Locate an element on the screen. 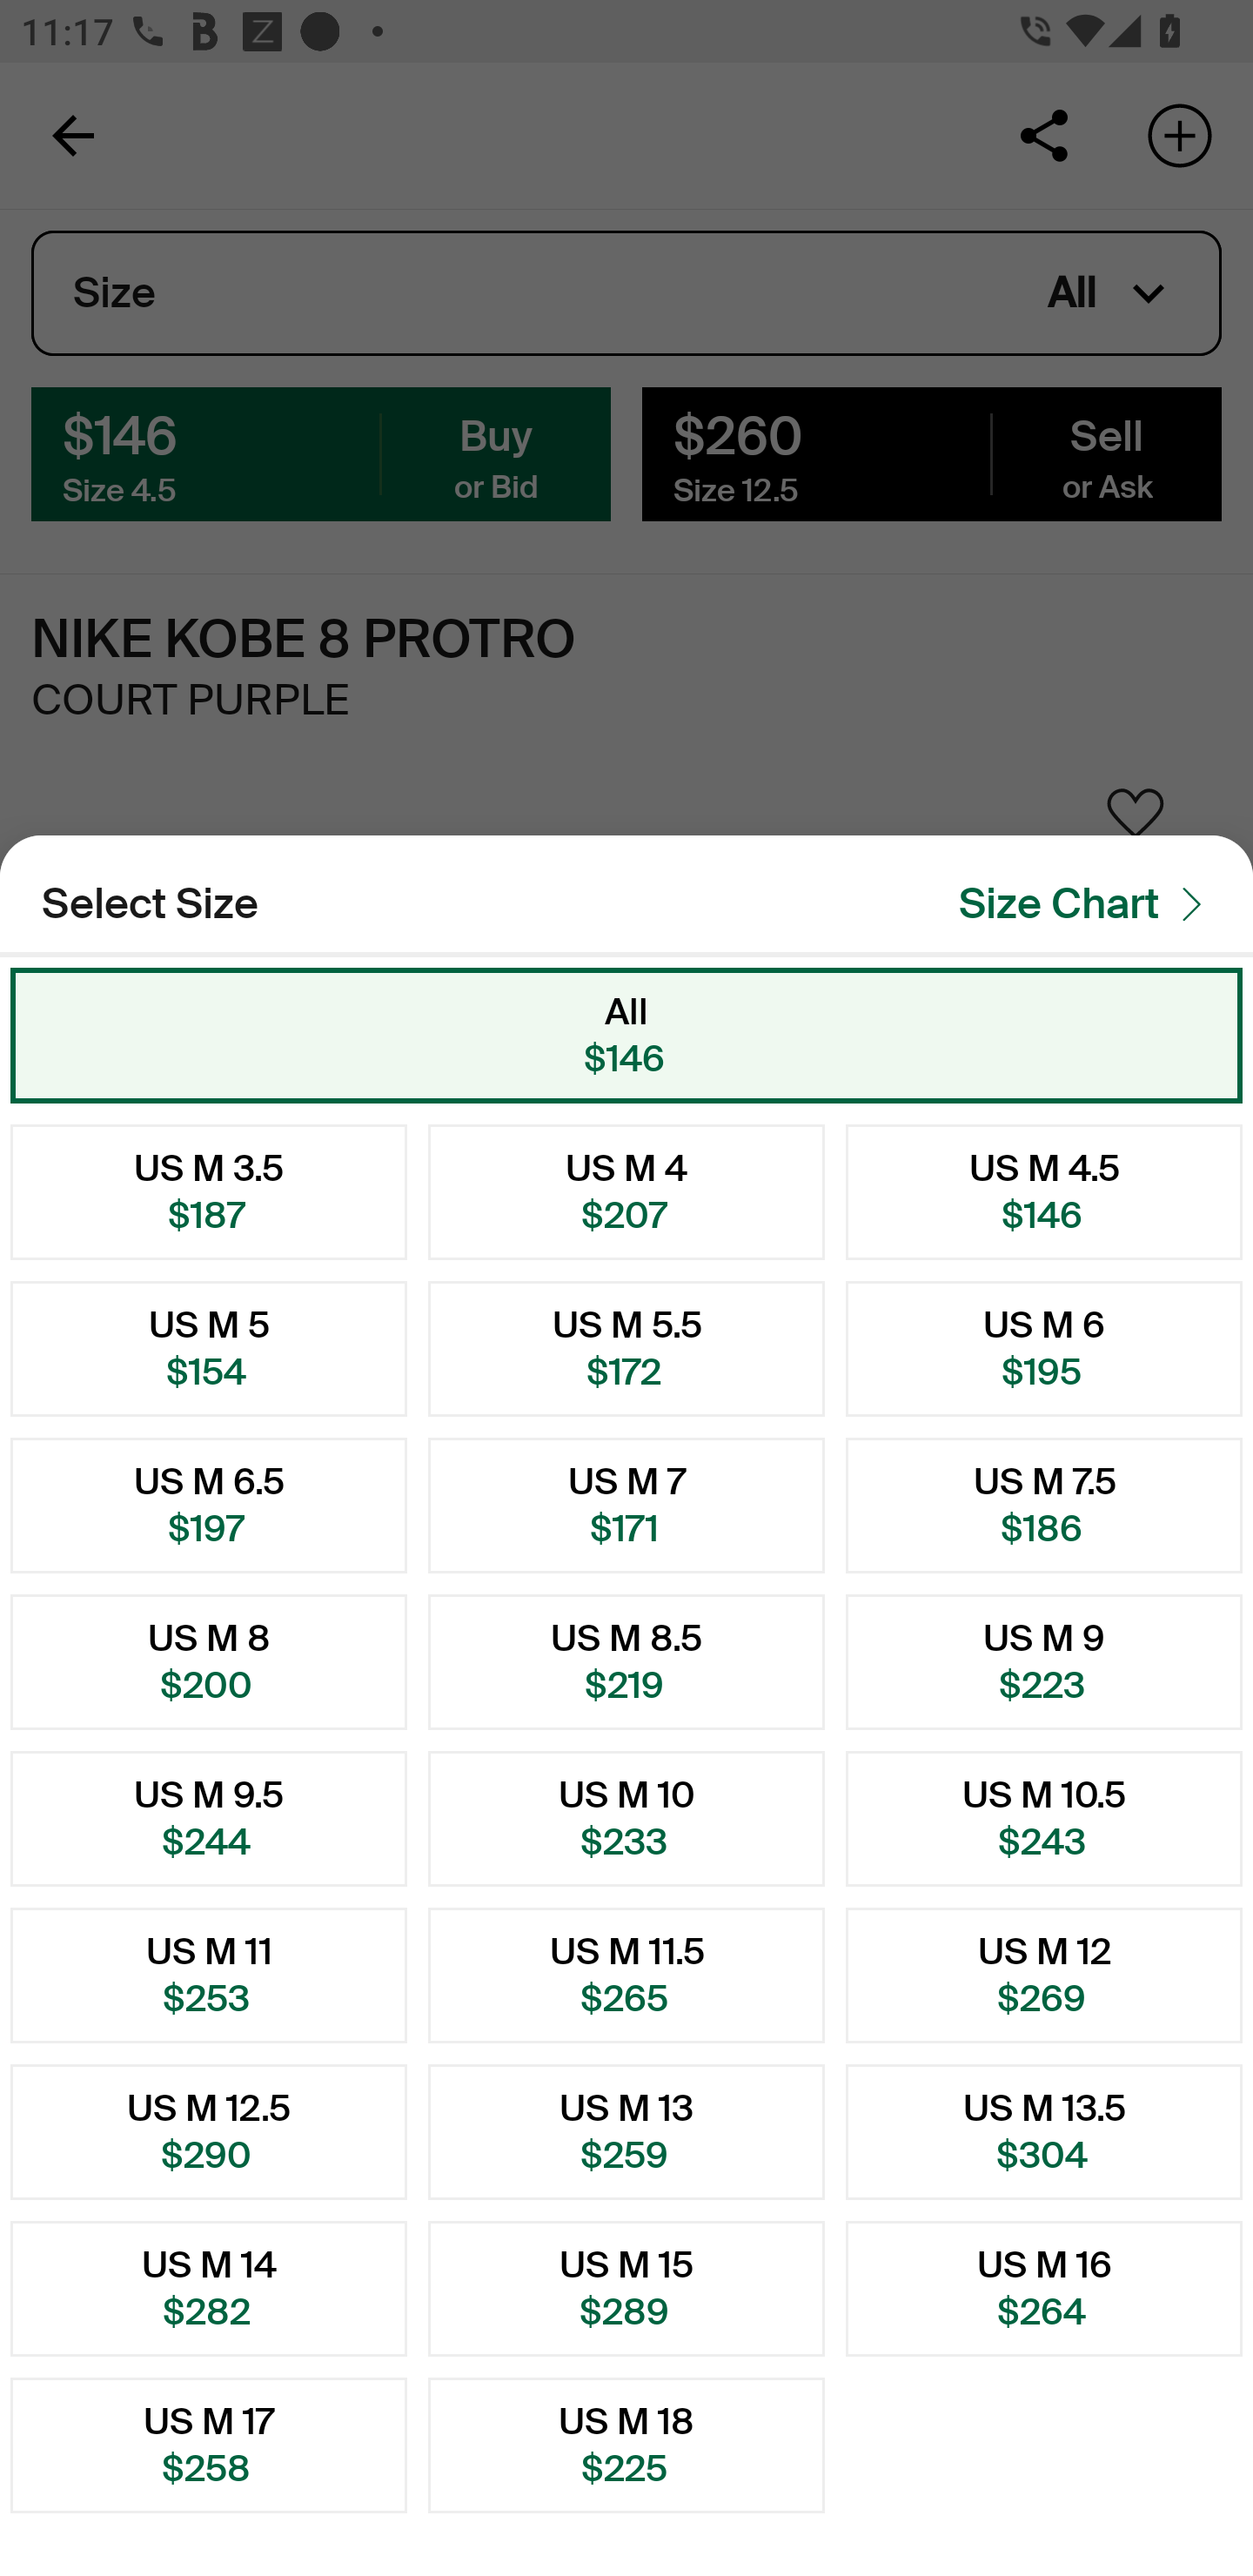 Image resolution: width=1253 pixels, height=2576 pixels. US M 6.5 $197 is located at coordinates (209, 1506).